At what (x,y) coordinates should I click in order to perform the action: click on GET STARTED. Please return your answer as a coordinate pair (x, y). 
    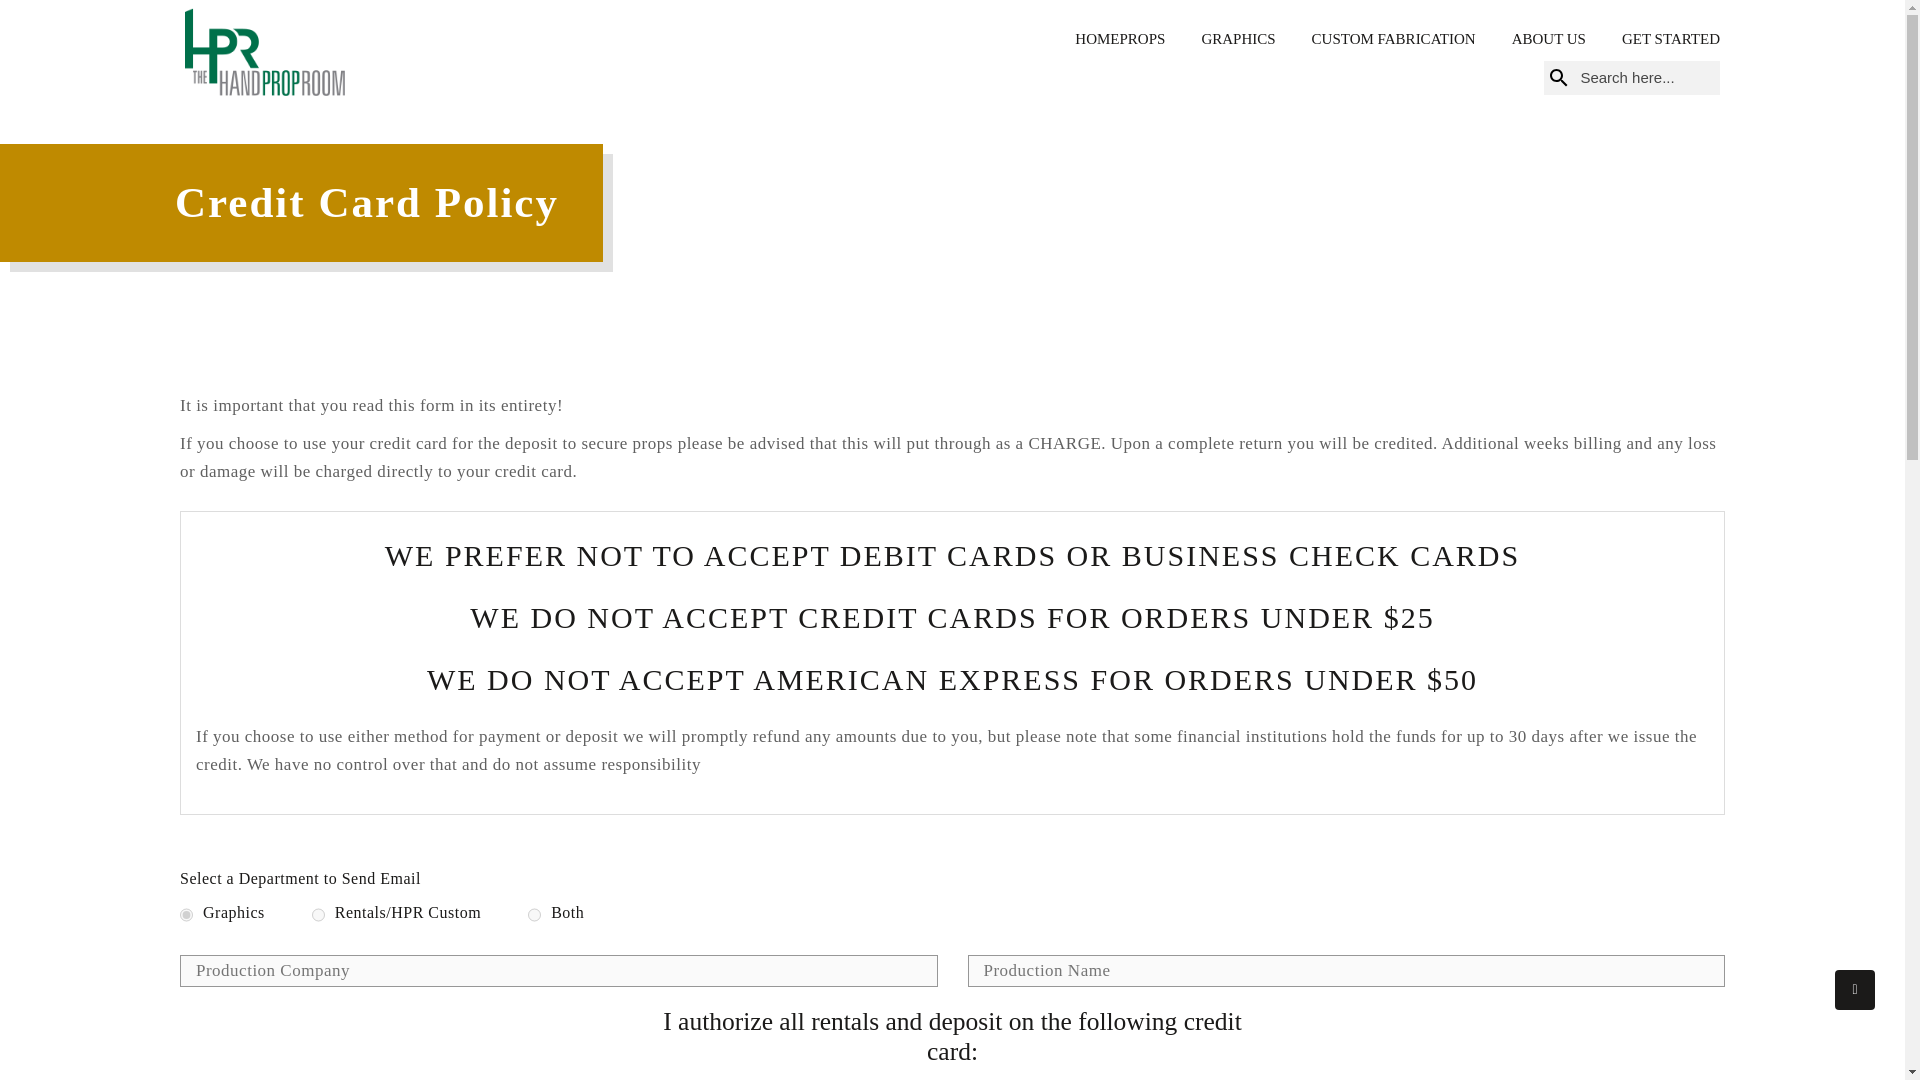
    Looking at the image, I should click on (1671, 39).